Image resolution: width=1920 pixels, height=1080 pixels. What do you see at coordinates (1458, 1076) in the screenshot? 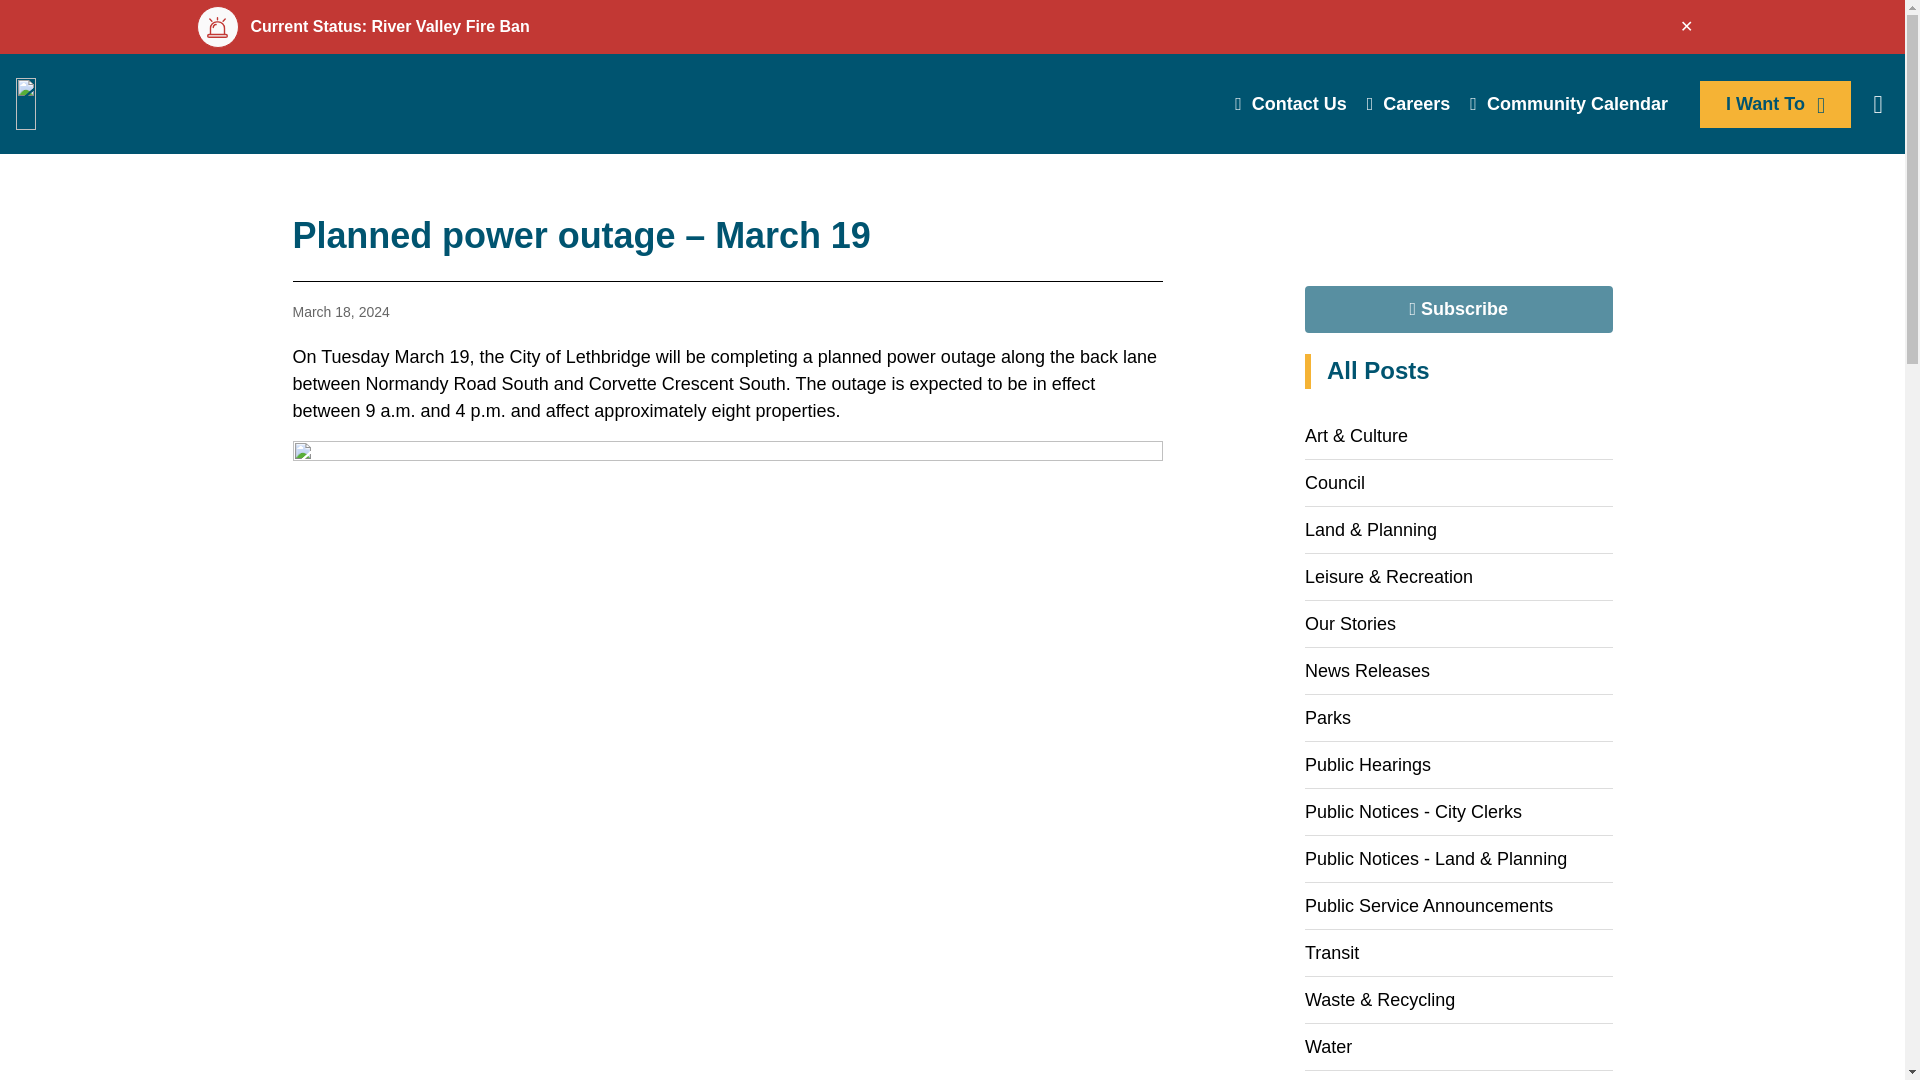
I see `Road and Facility Closures` at bounding box center [1458, 1076].